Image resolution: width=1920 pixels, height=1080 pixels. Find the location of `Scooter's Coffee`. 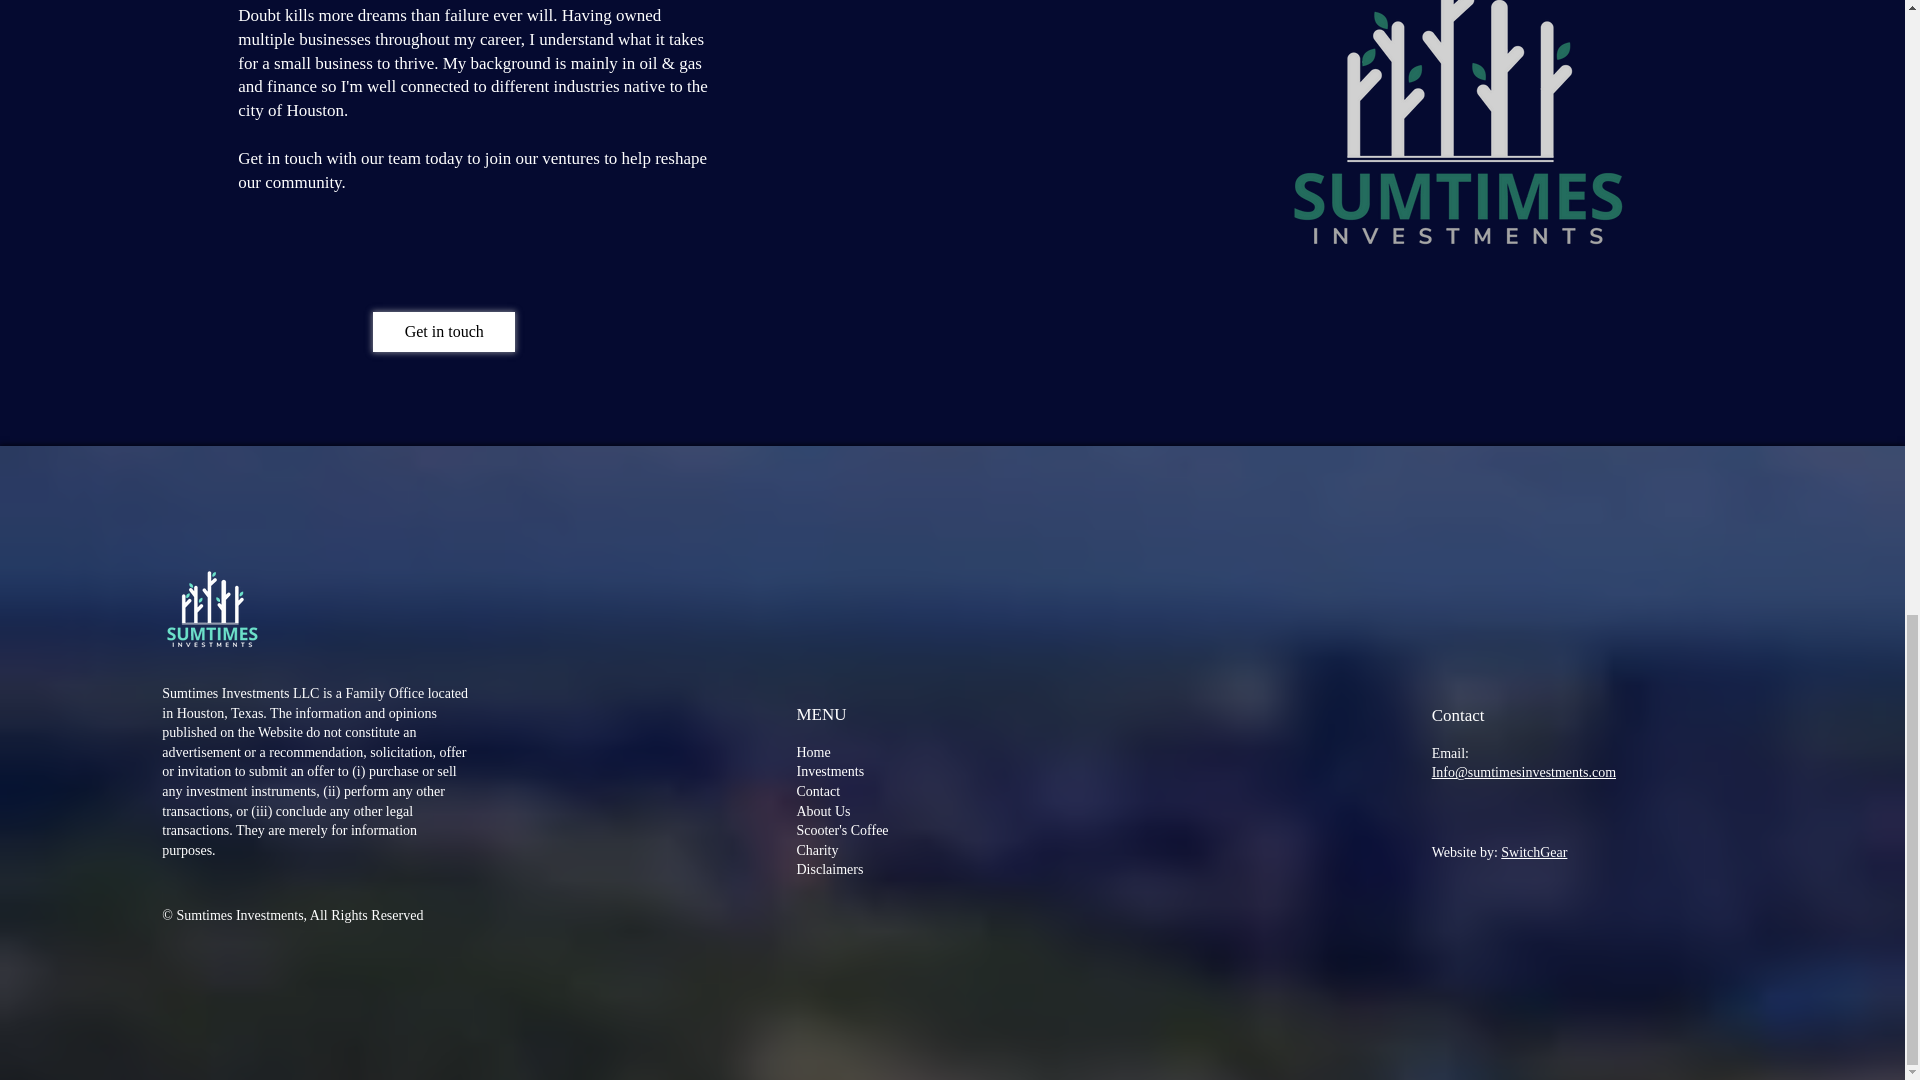

Scooter's Coffee is located at coordinates (842, 830).